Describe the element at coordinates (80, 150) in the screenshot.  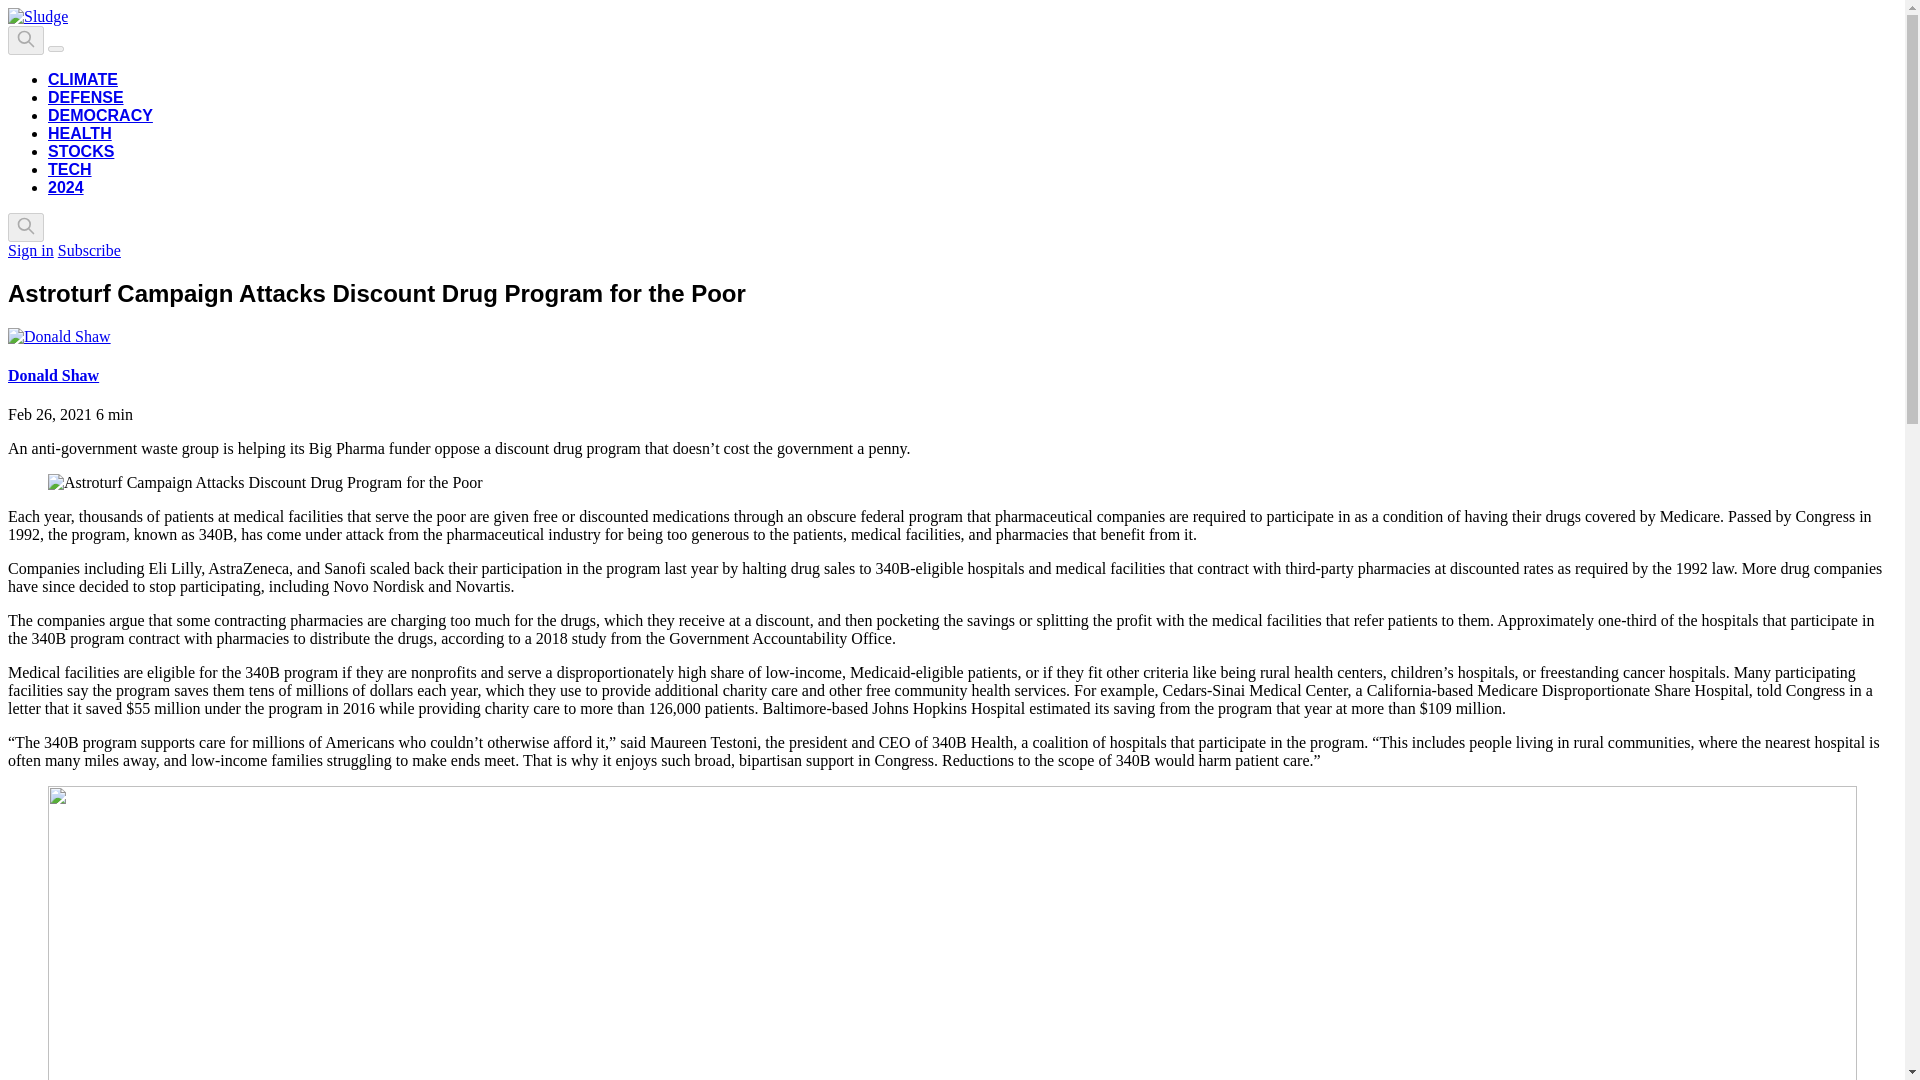
I see `STOCKS` at that location.